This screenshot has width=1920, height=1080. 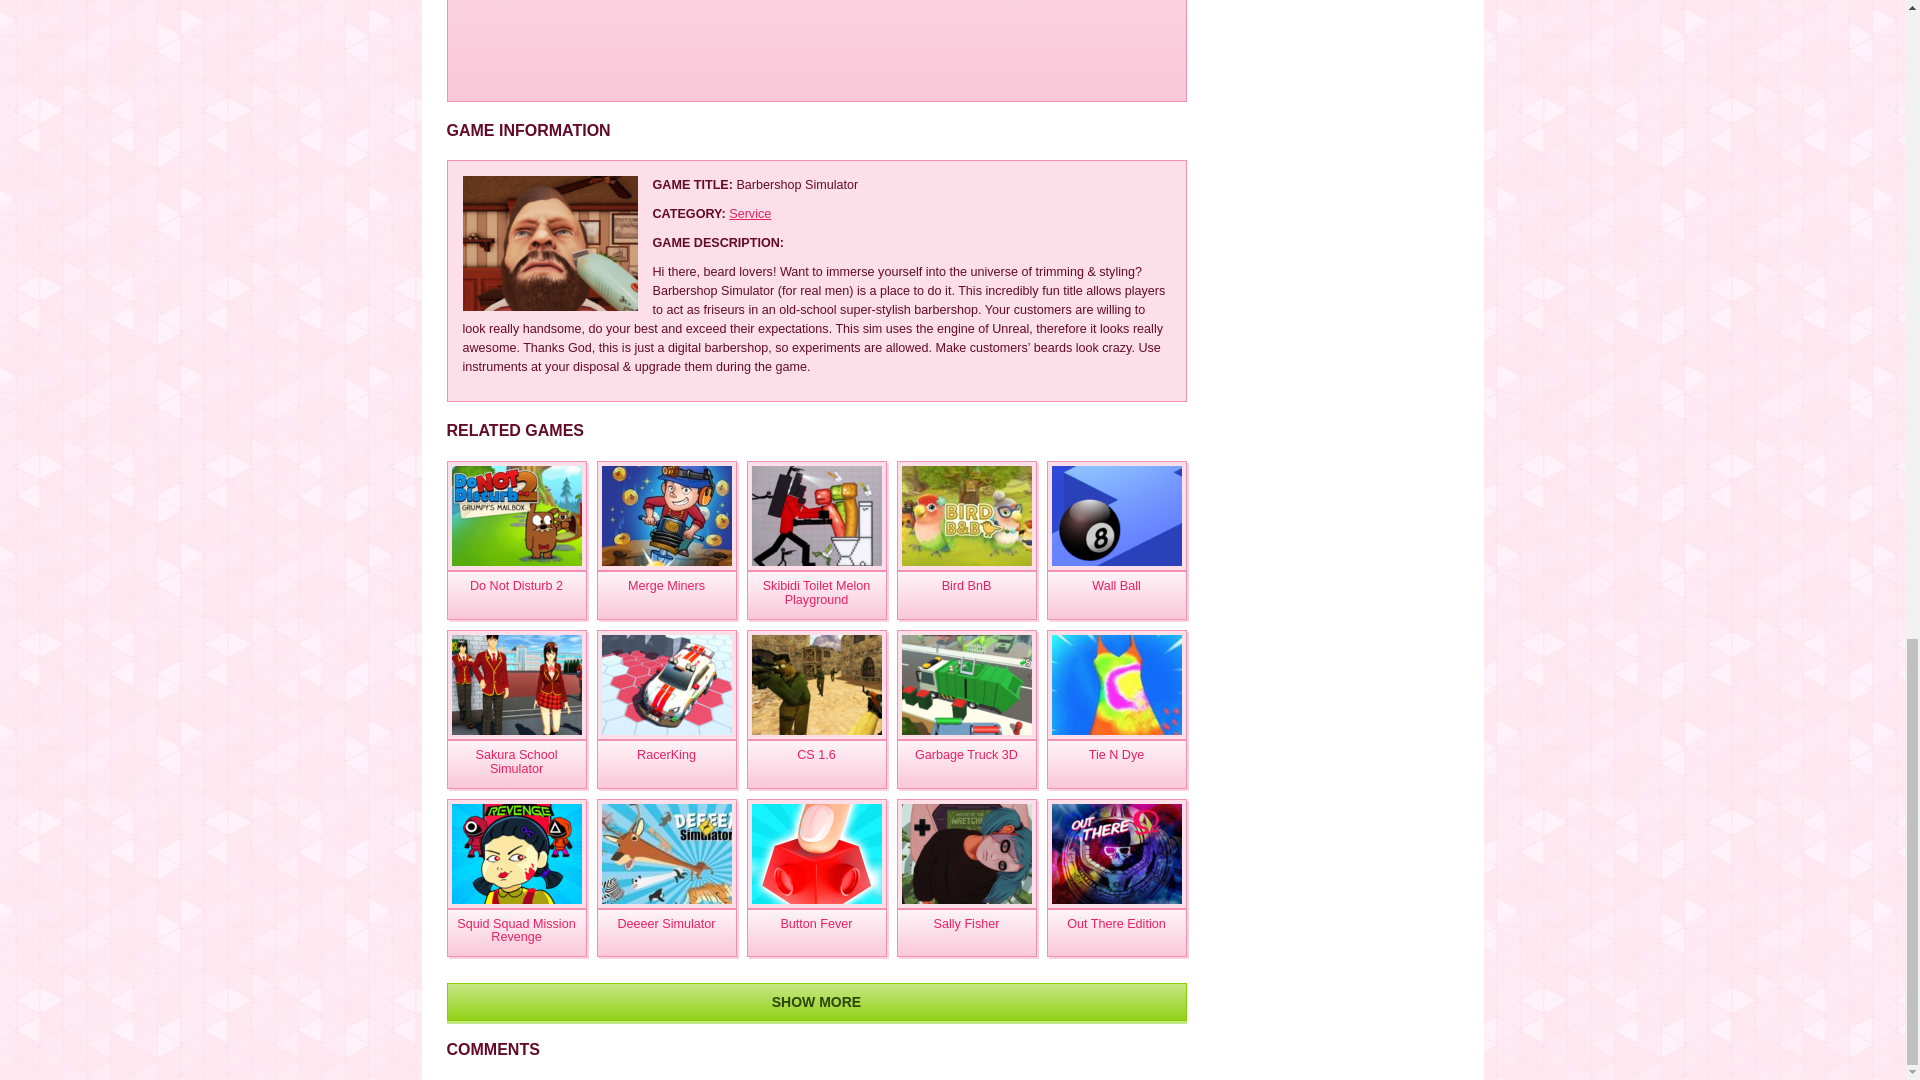 What do you see at coordinates (1116, 516) in the screenshot?
I see `Wall Ball` at bounding box center [1116, 516].